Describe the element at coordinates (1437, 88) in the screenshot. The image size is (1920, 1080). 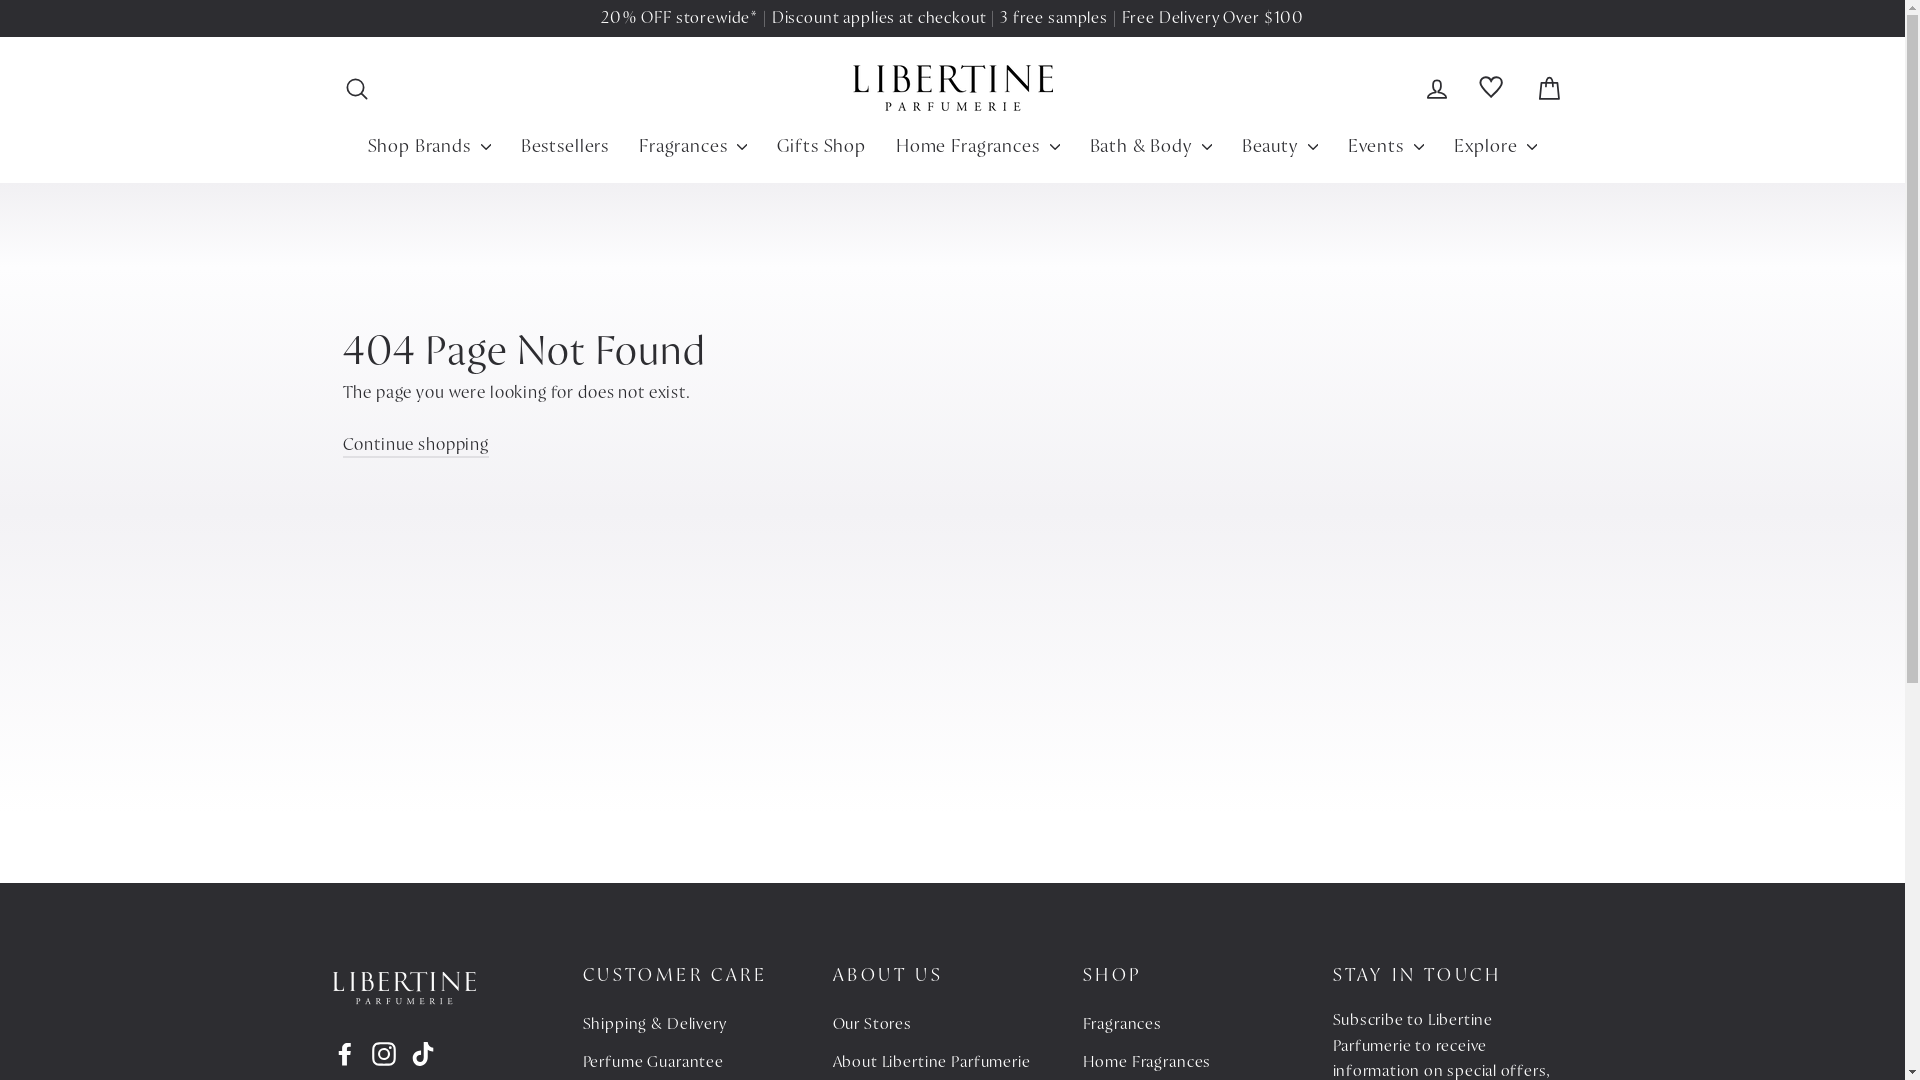
I see `Log in` at that location.